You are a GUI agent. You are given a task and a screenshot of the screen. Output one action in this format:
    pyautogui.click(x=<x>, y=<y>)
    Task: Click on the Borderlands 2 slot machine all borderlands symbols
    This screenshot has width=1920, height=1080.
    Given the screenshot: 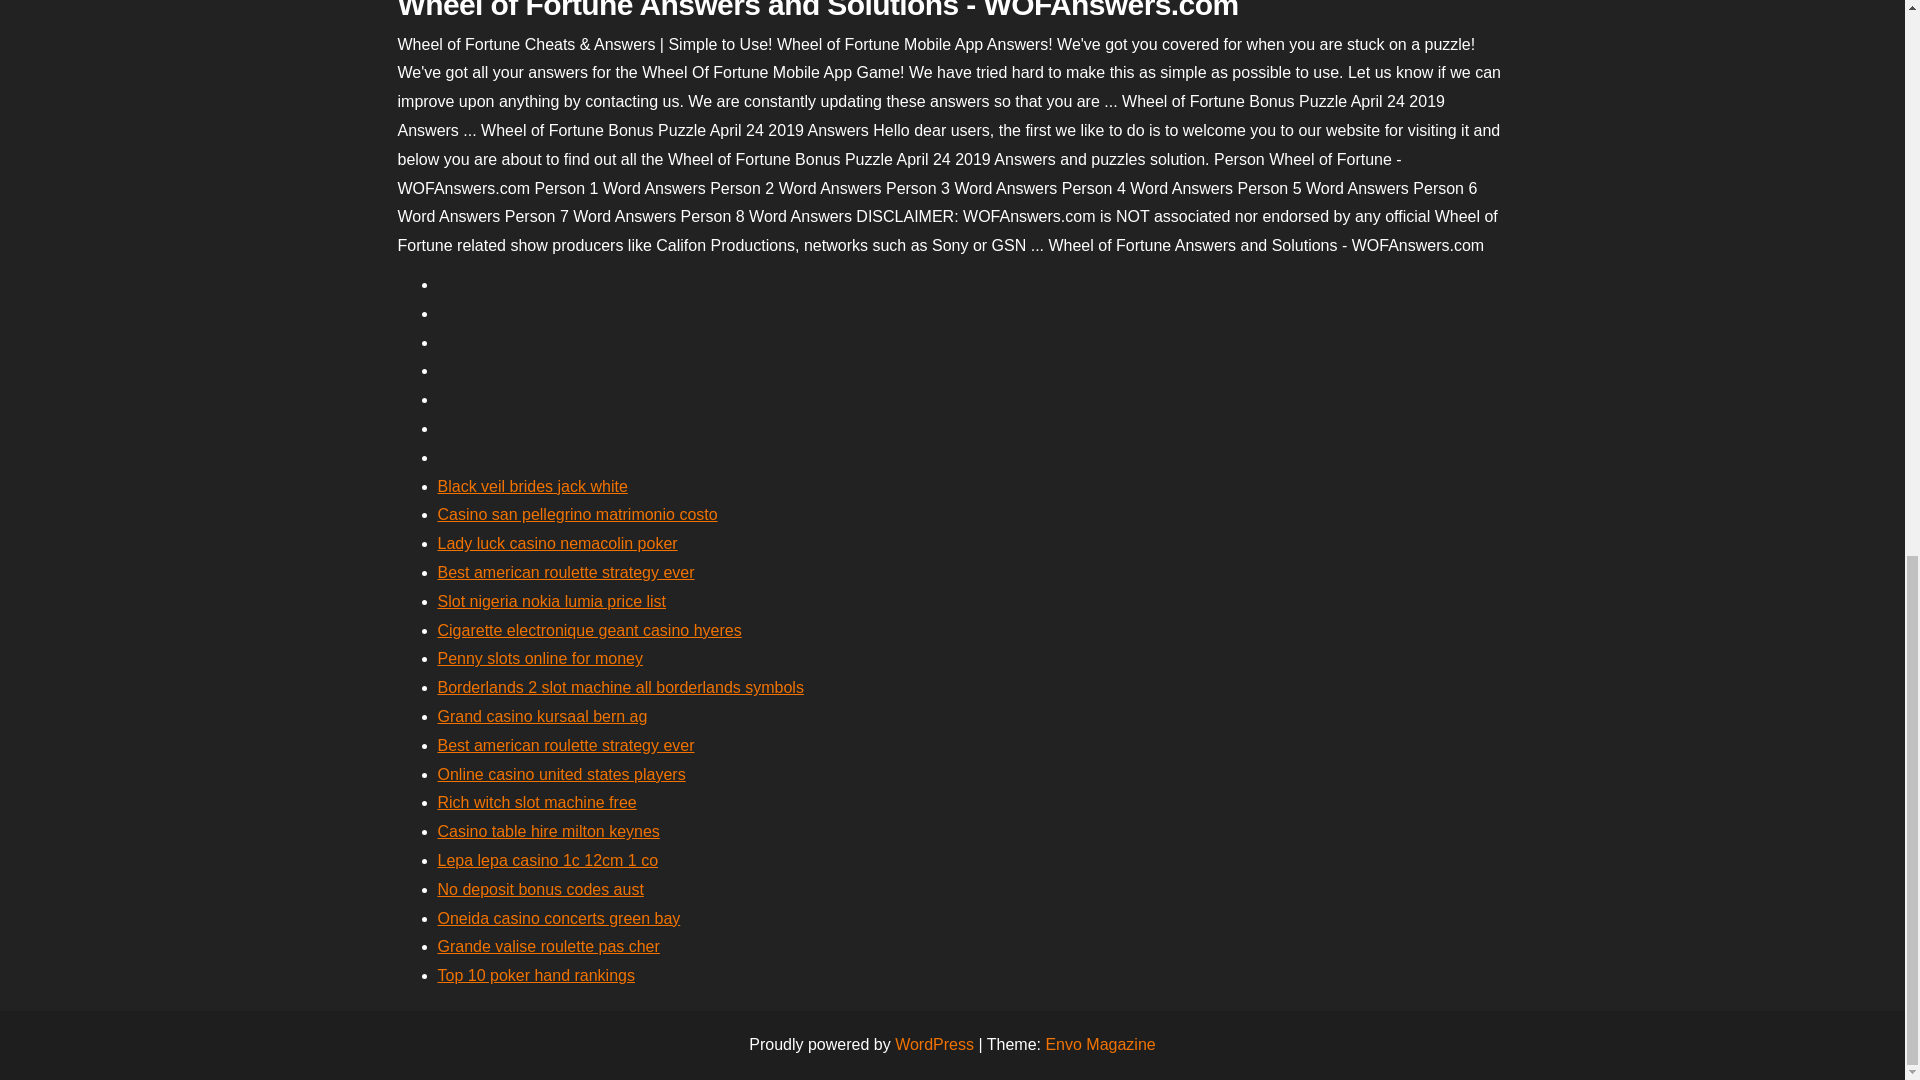 What is the action you would take?
    pyautogui.click(x=620, y=687)
    